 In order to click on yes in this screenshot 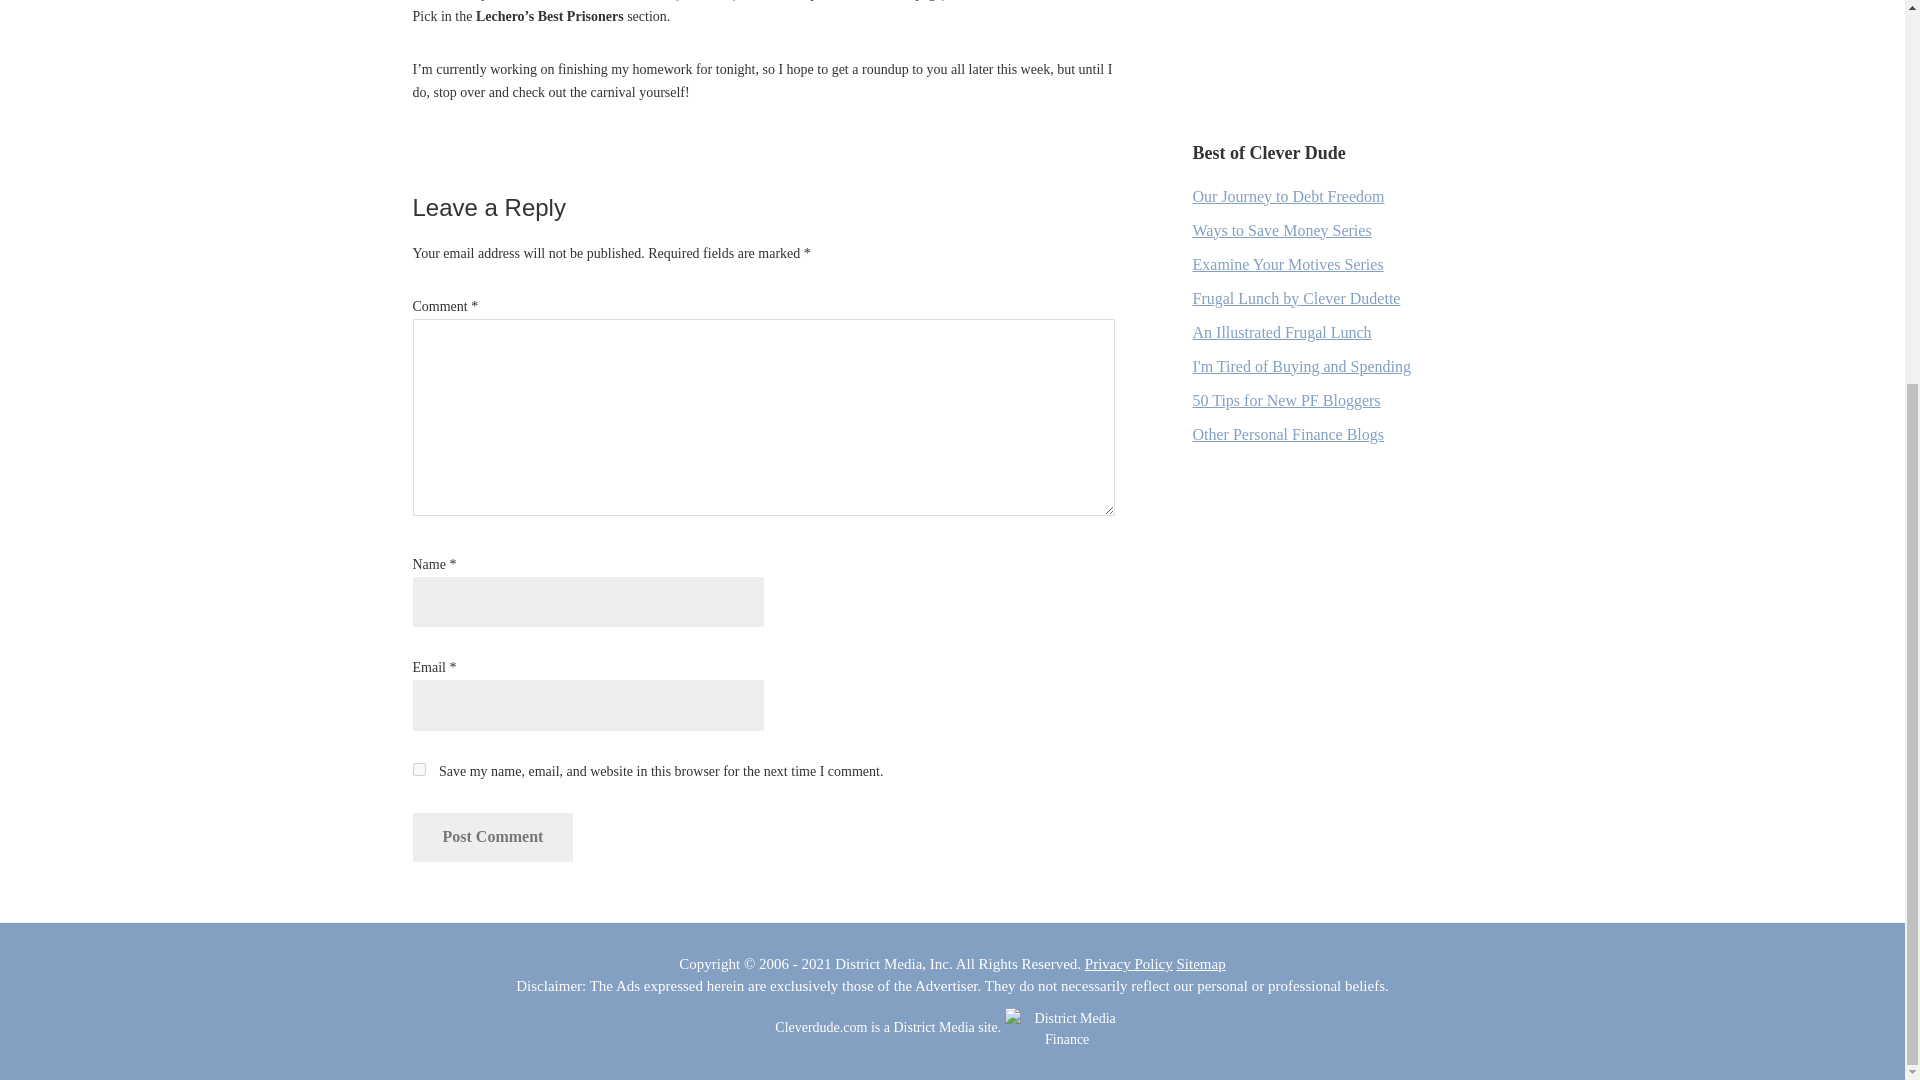, I will do `click(418, 769)`.